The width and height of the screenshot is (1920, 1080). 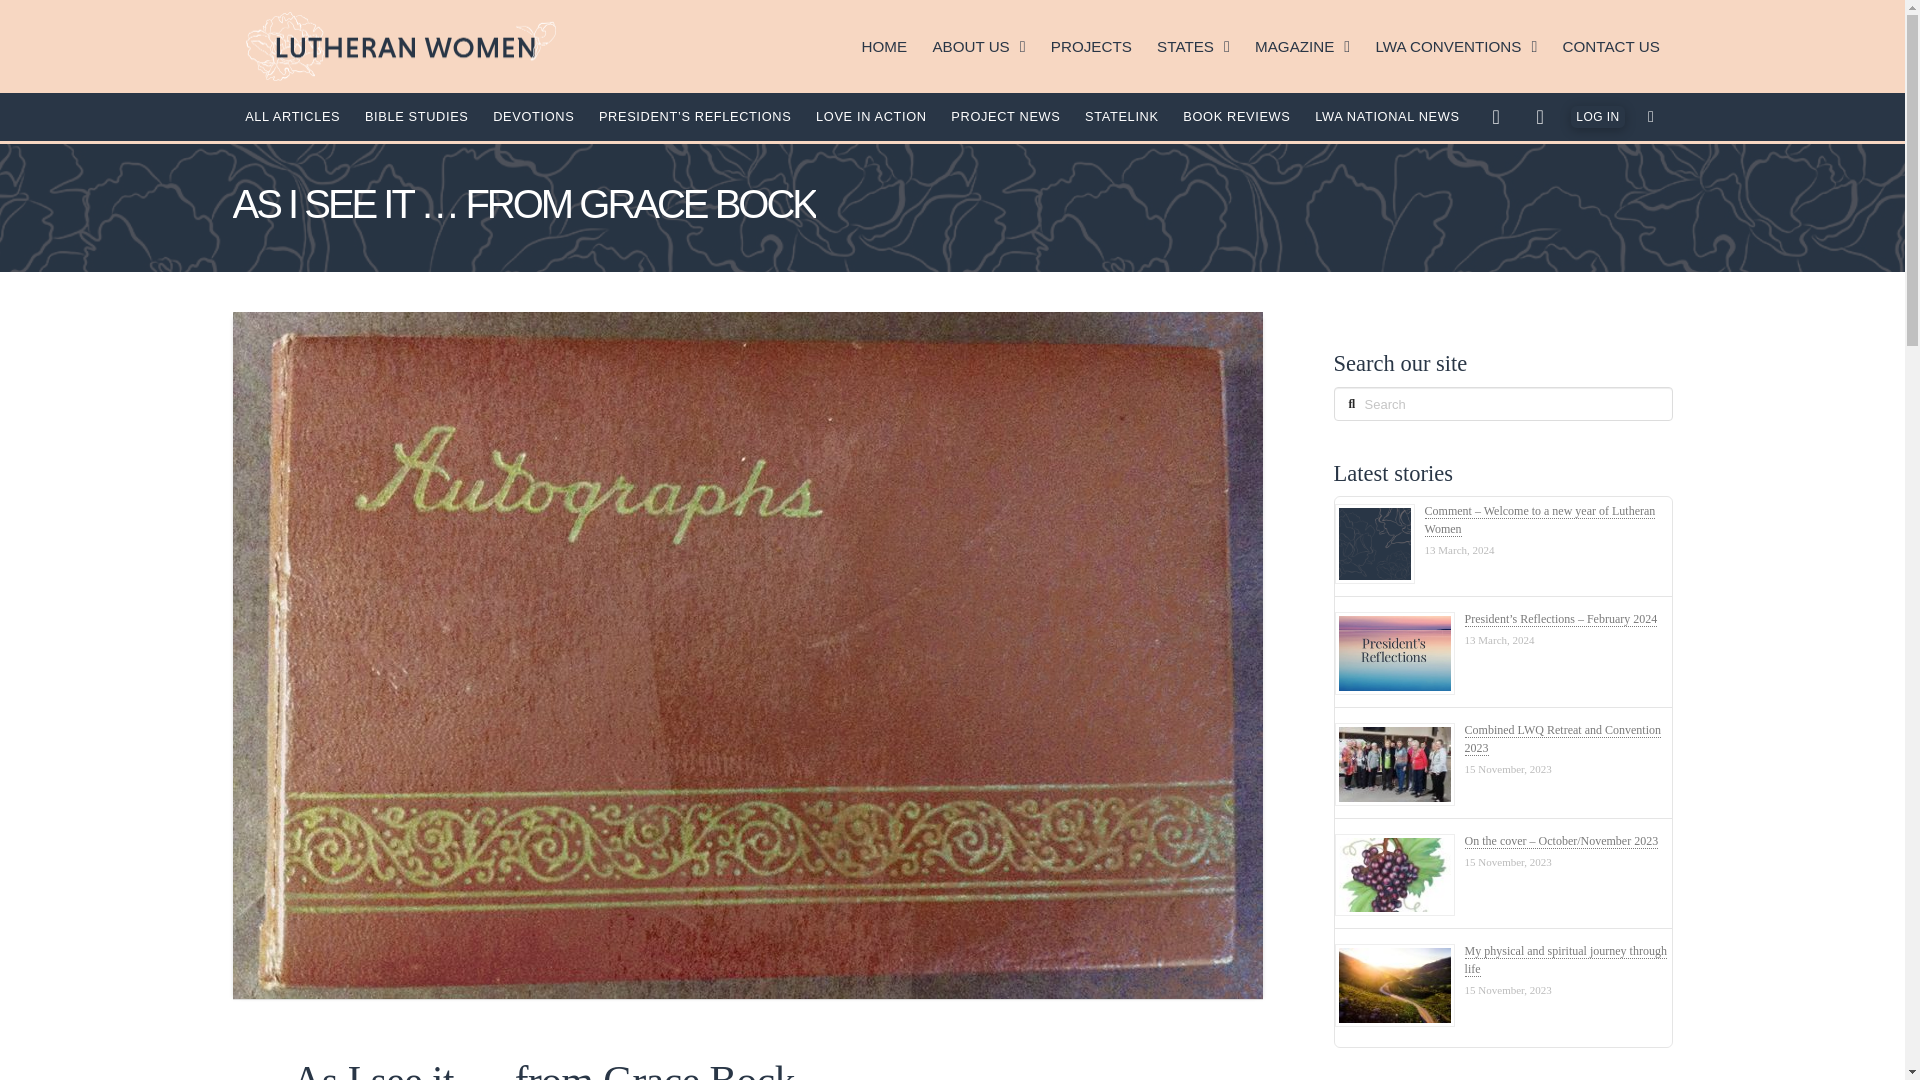 I want to click on LOVE IN ACTION, so click(x=870, y=117).